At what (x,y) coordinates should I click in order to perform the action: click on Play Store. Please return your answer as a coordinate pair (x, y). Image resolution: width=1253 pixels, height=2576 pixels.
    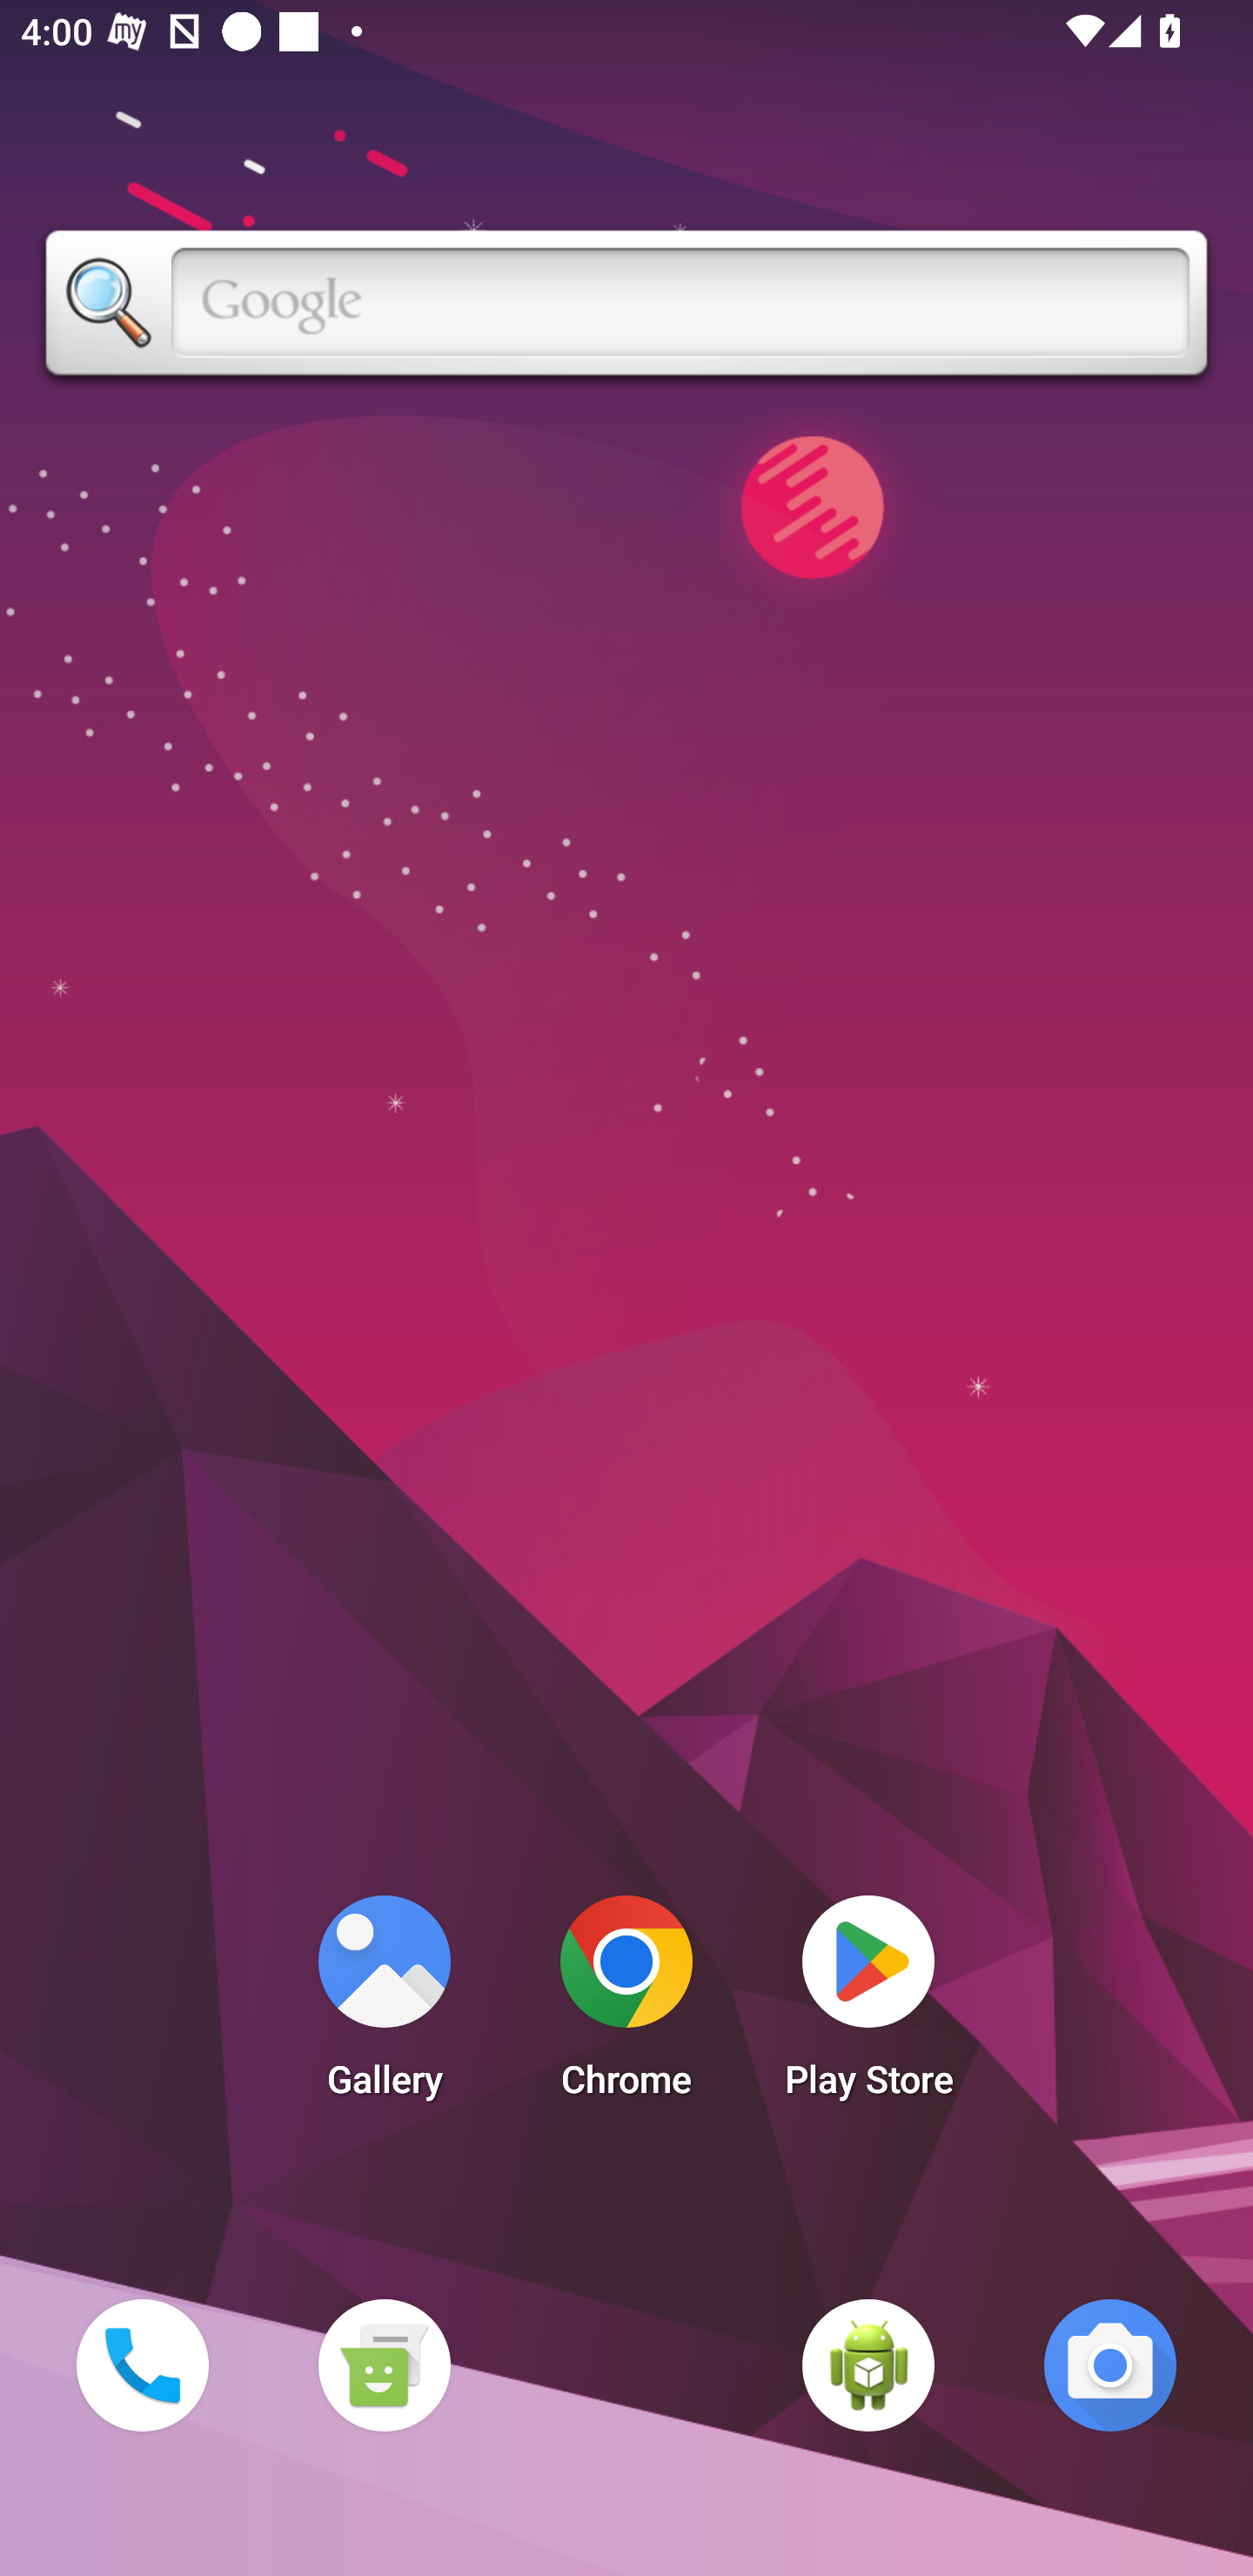
    Looking at the image, I should click on (868, 2005).